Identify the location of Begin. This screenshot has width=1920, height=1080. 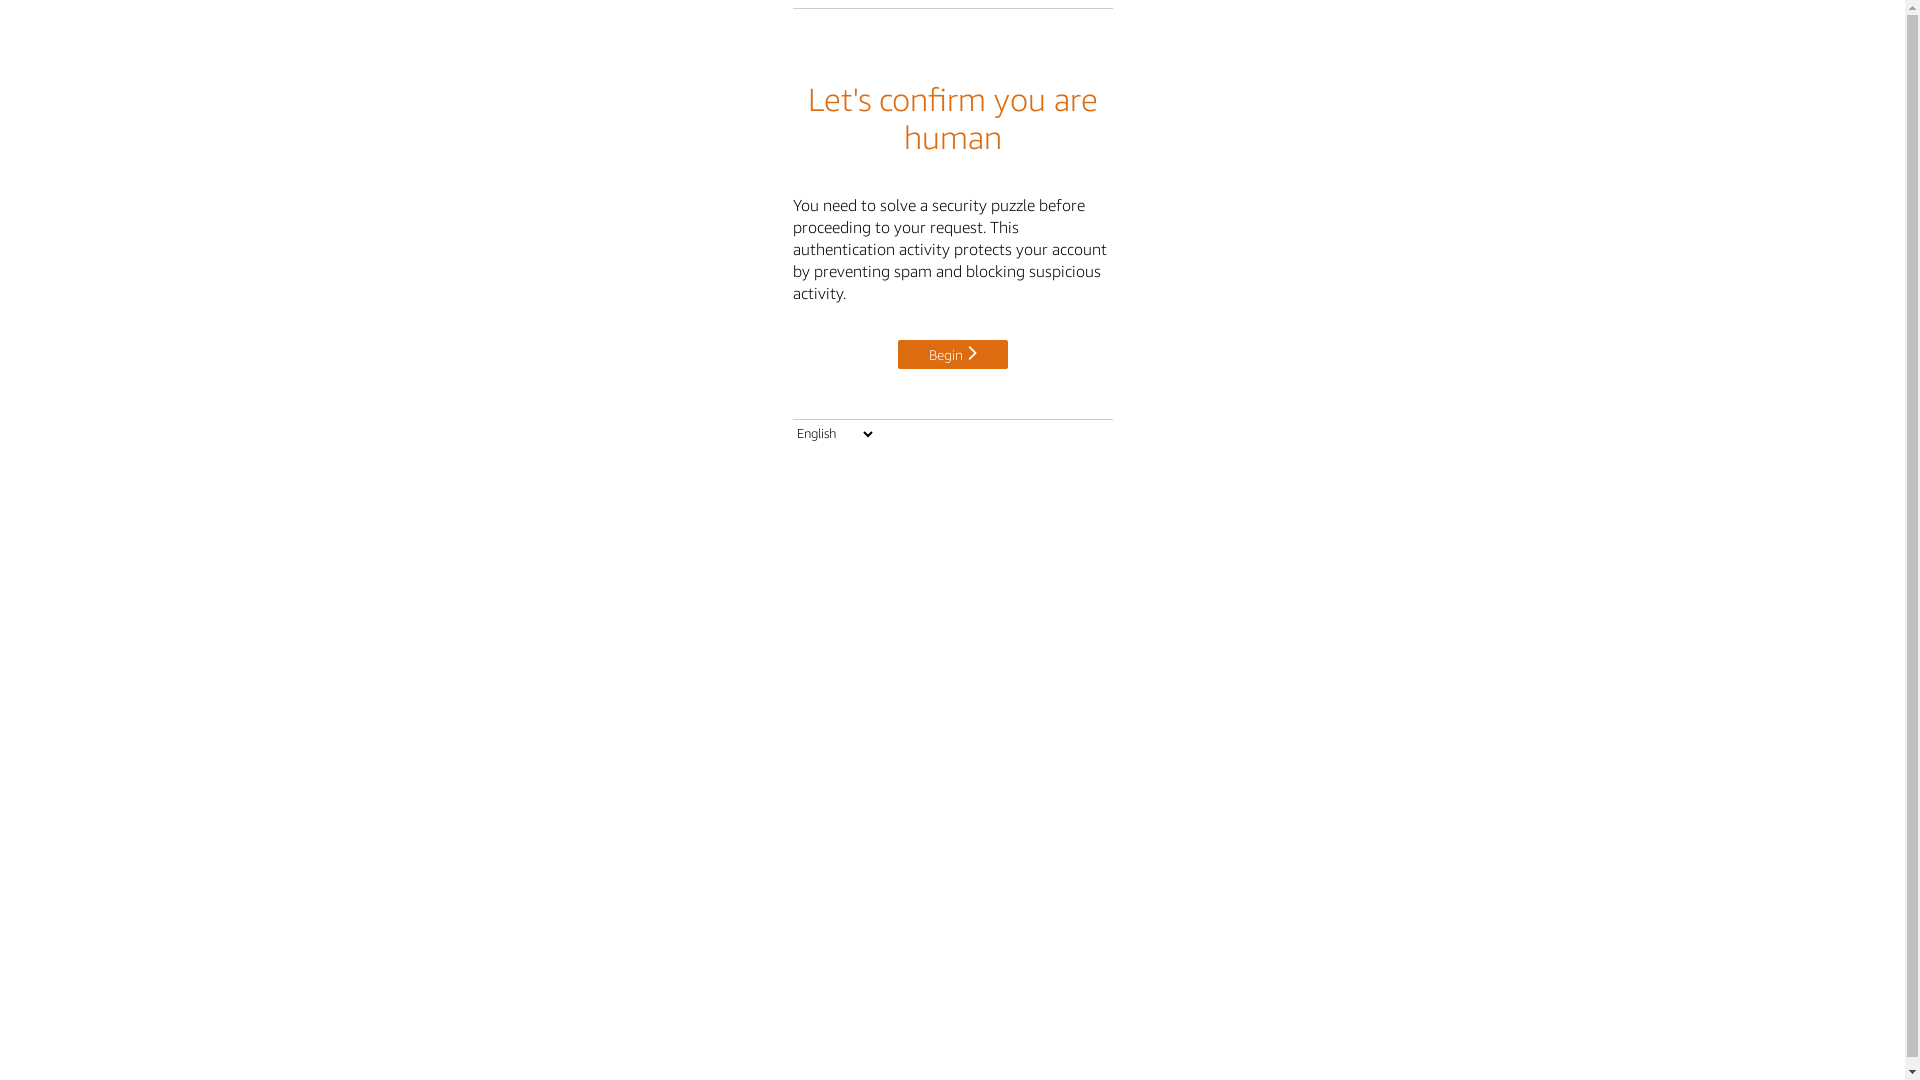
(953, 354).